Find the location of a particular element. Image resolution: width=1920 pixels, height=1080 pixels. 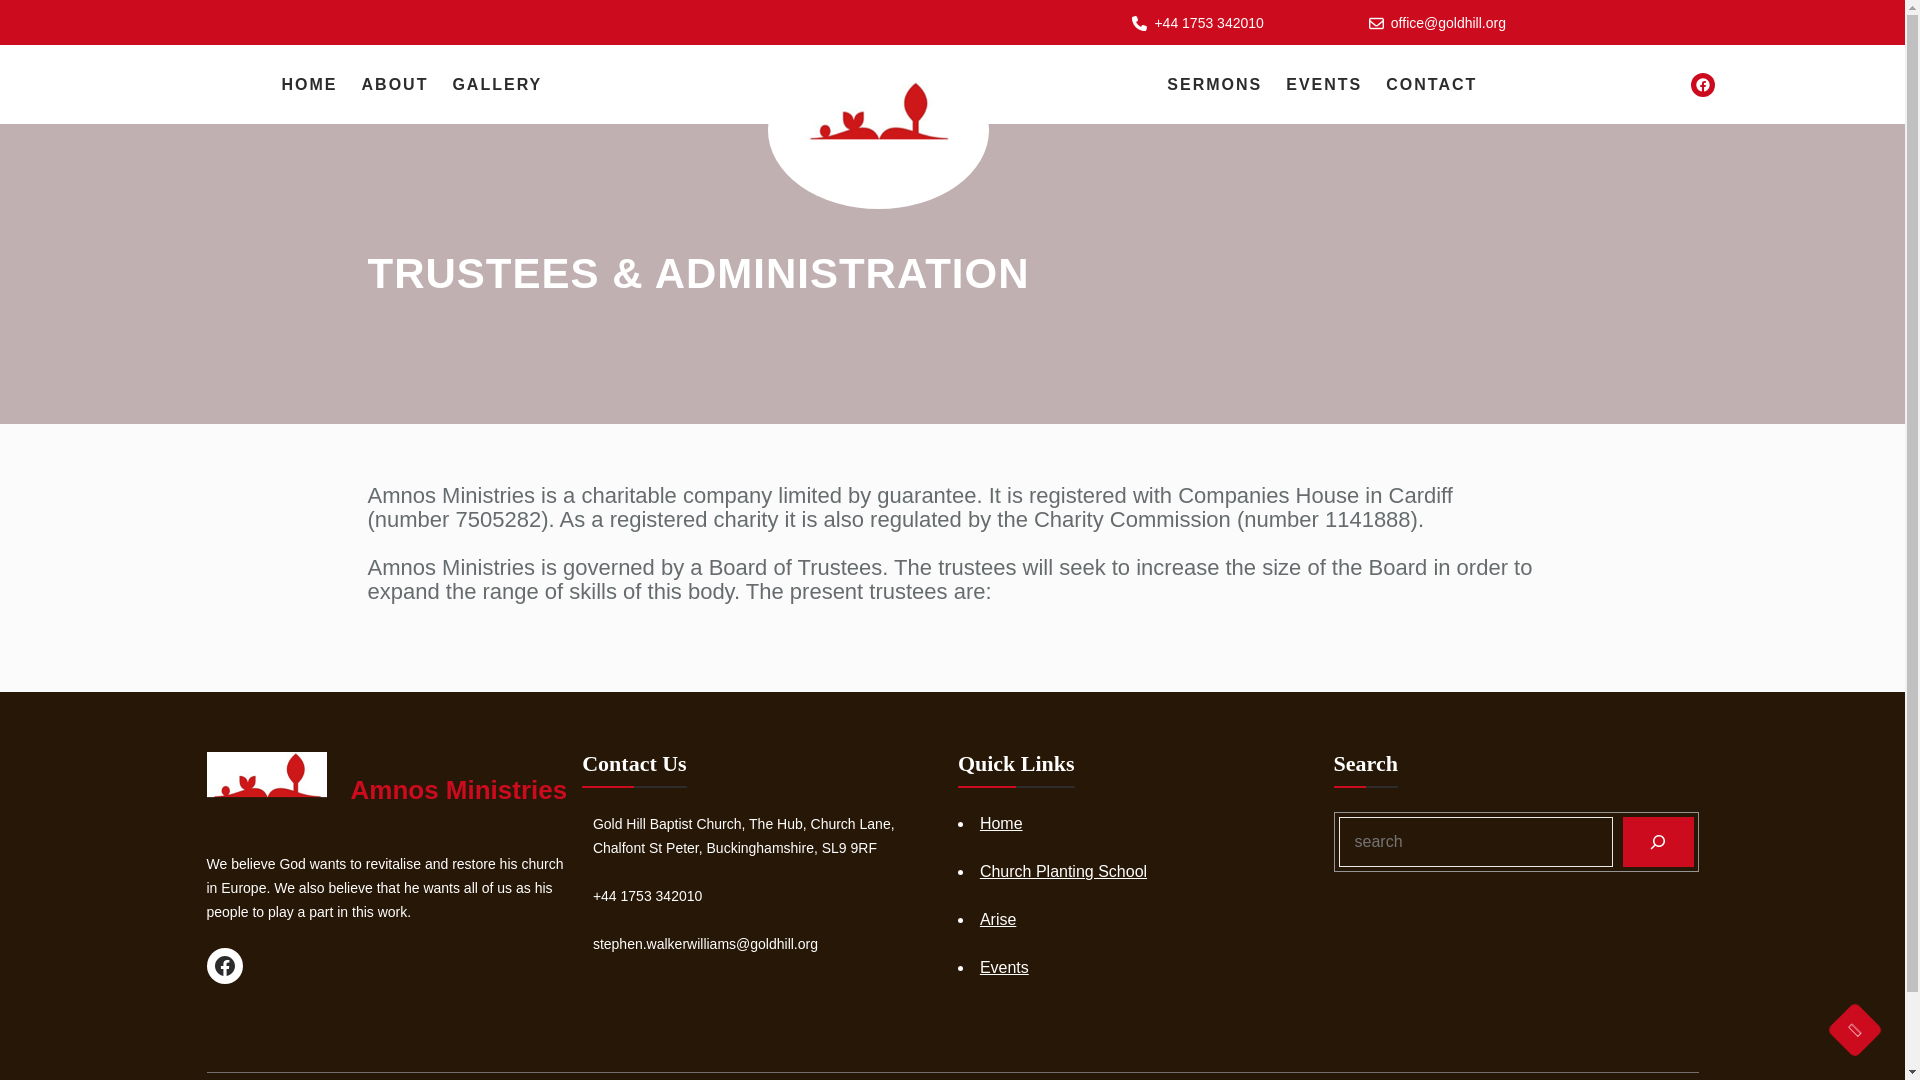

SERMONS is located at coordinates (1214, 85).